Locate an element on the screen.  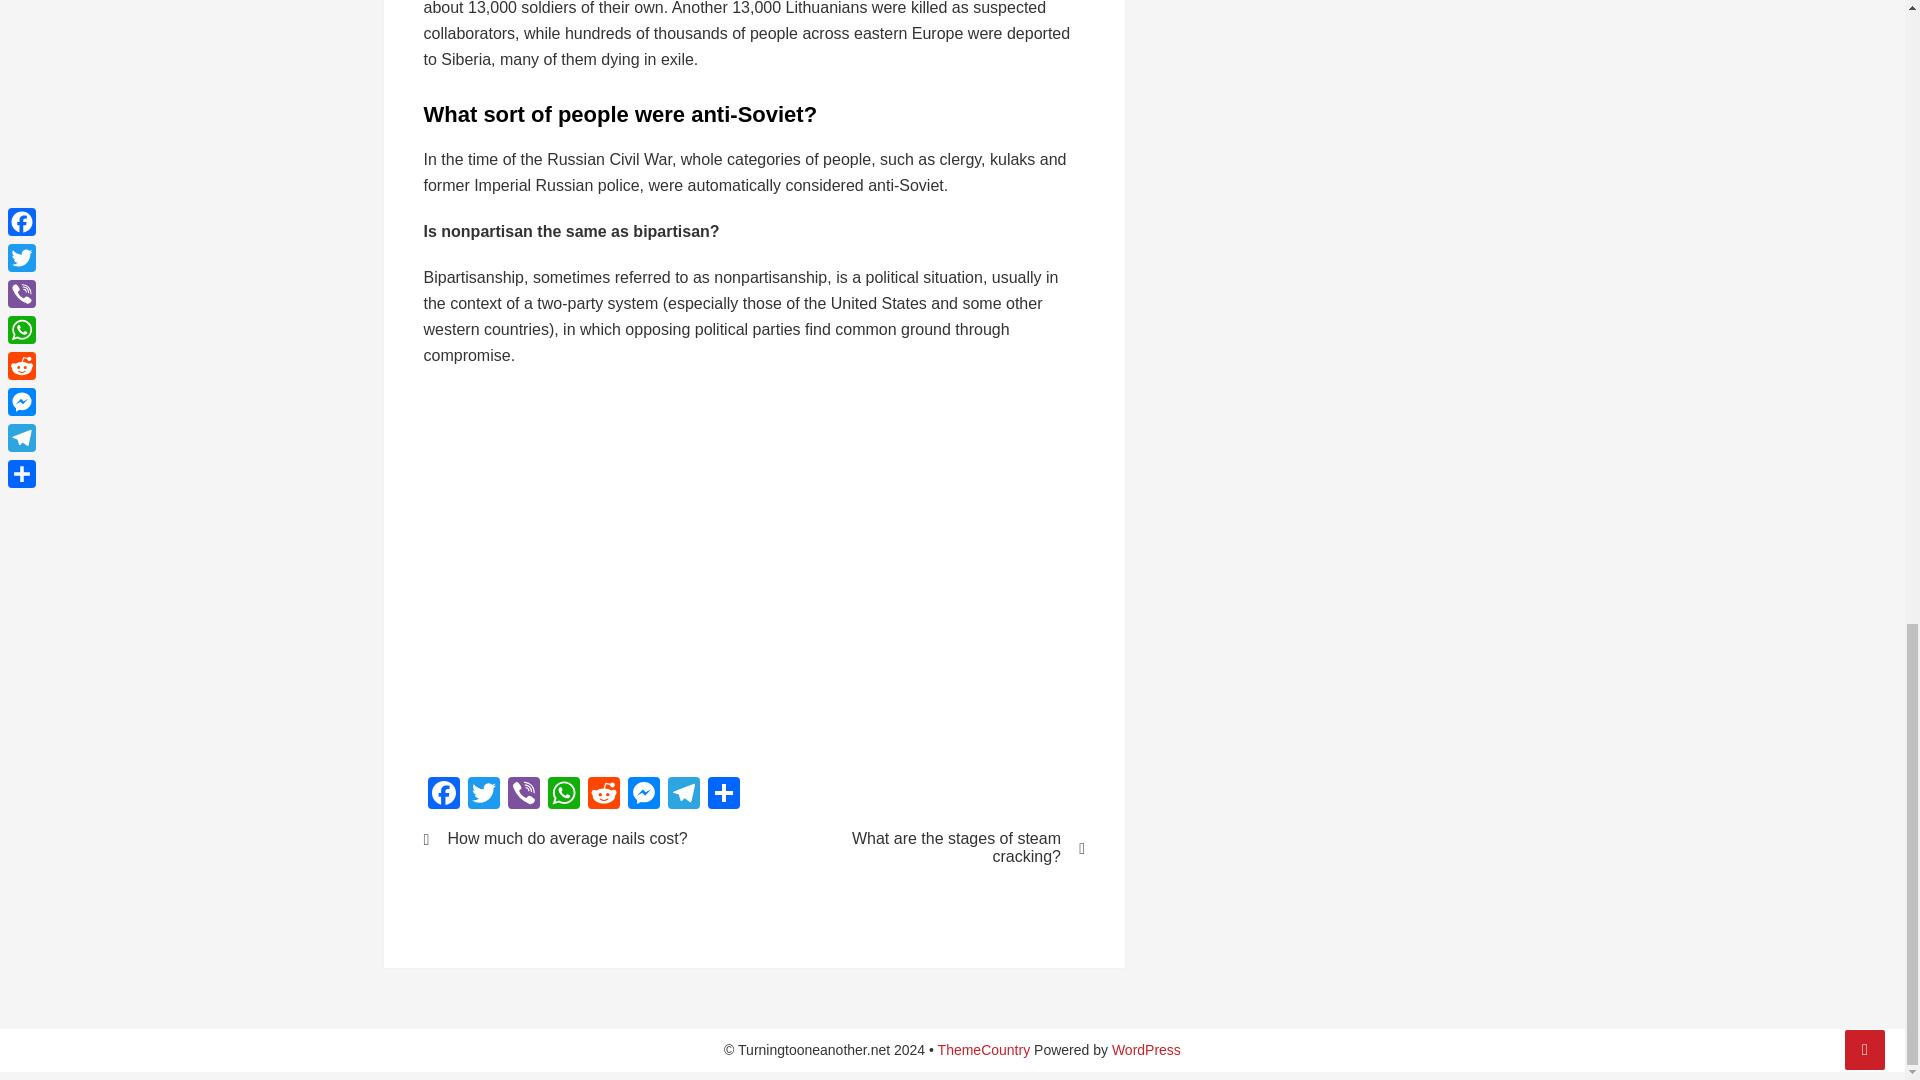
Messenger is located at coordinates (644, 795).